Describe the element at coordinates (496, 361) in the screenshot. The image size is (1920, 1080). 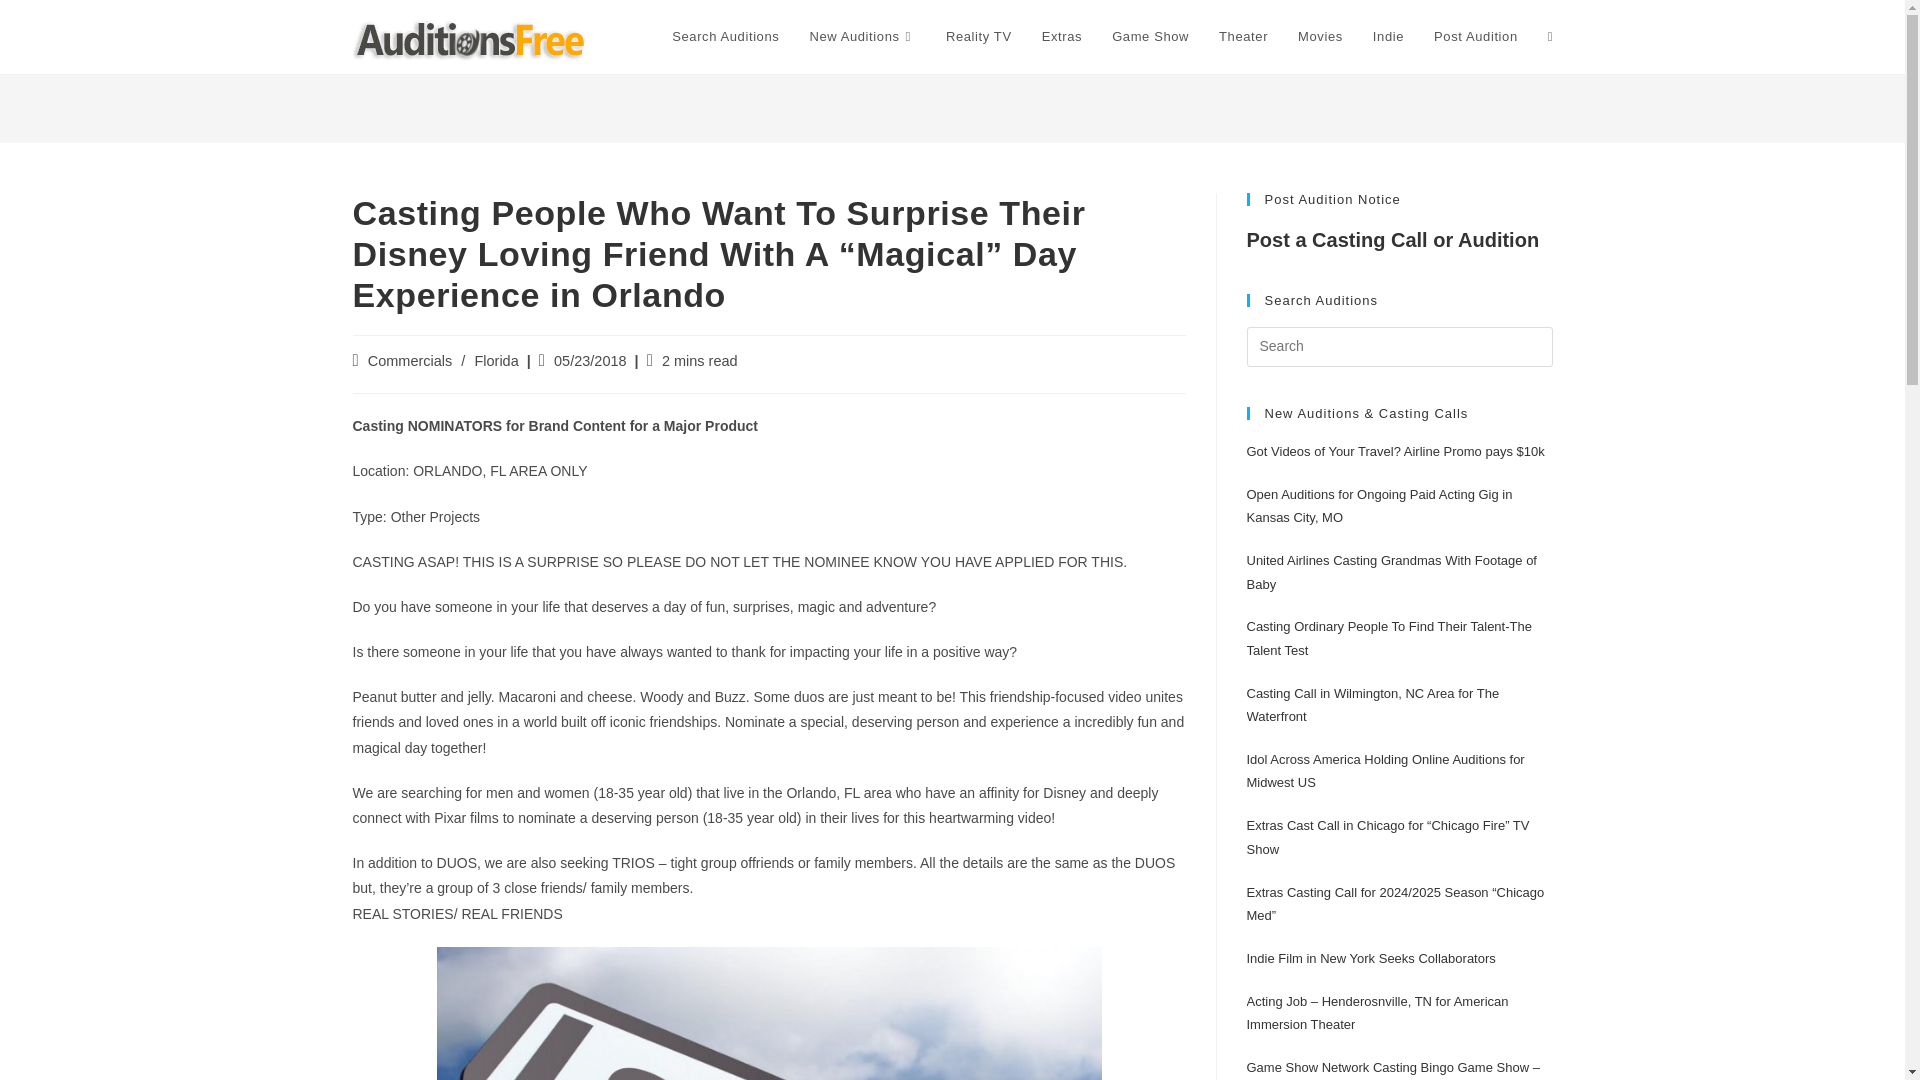
I see `Florida` at that location.